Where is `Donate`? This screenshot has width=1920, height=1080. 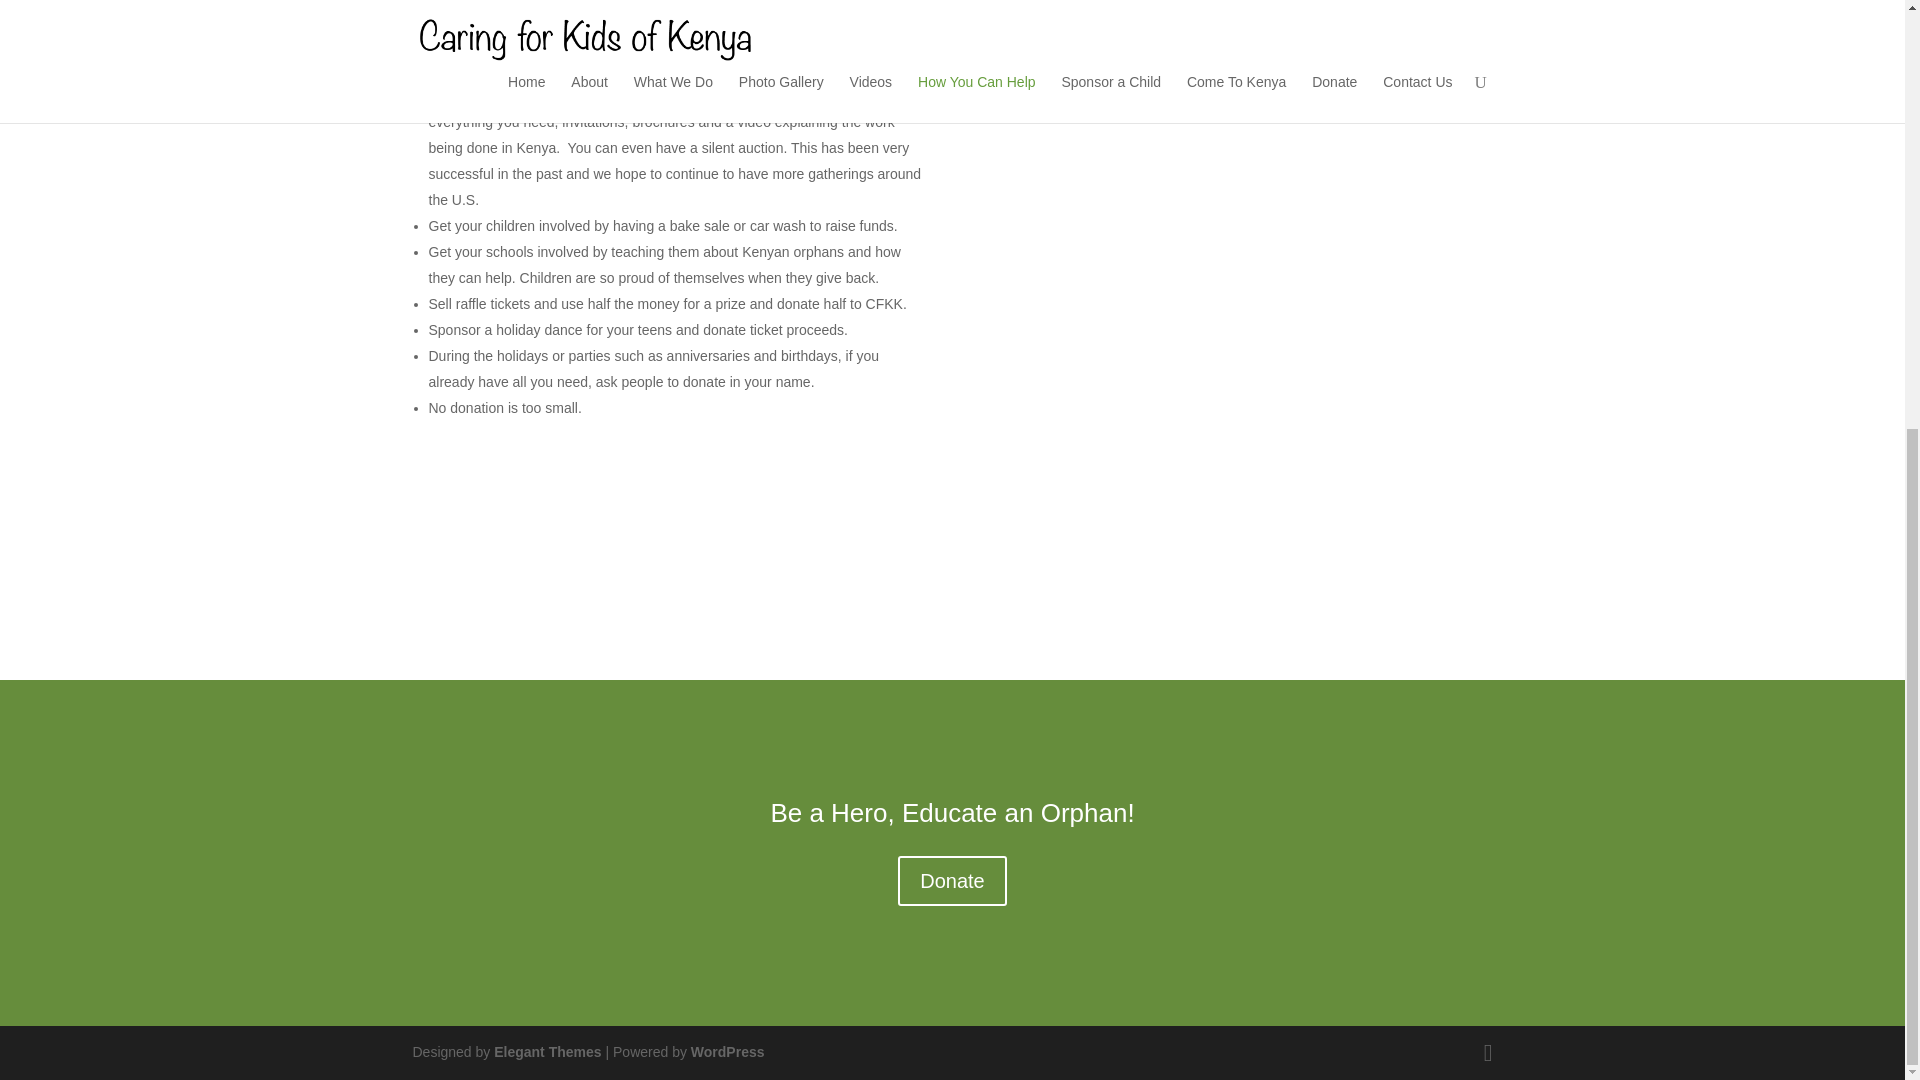 Donate is located at coordinates (952, 881).